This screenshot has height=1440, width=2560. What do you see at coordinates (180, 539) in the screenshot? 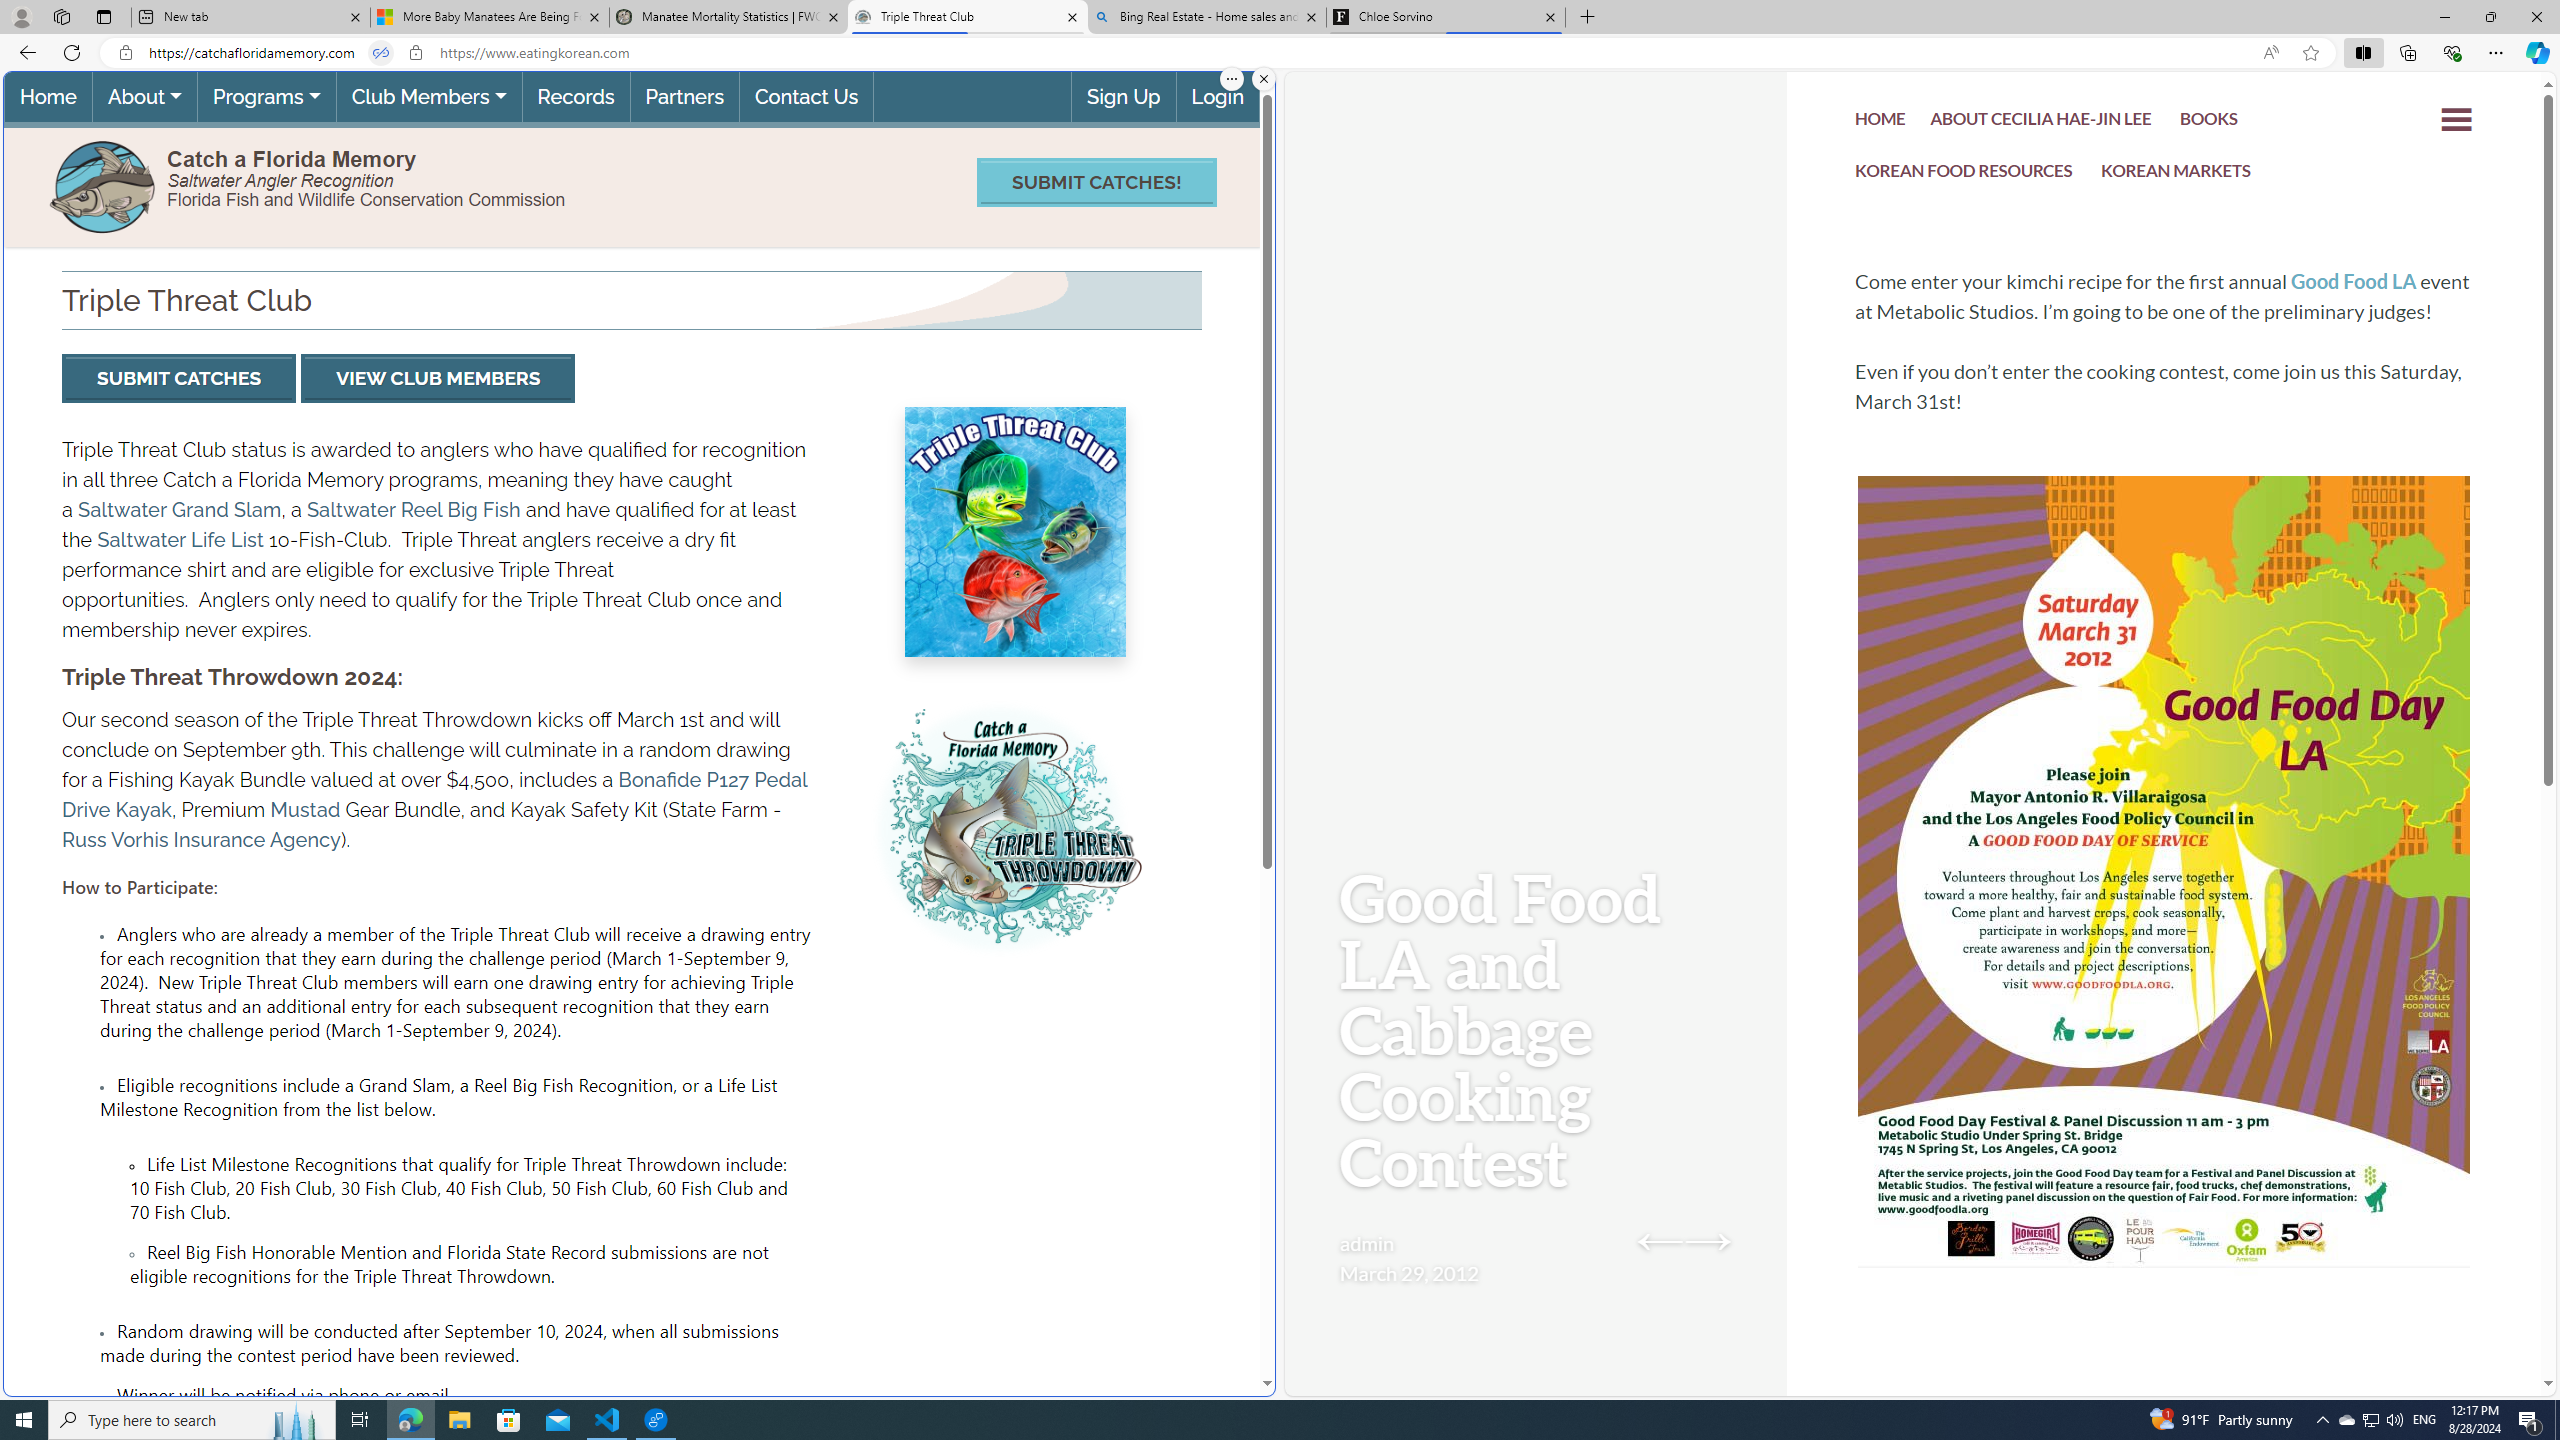
I see `Saltwater Life List` at bounding box center [180, 539].